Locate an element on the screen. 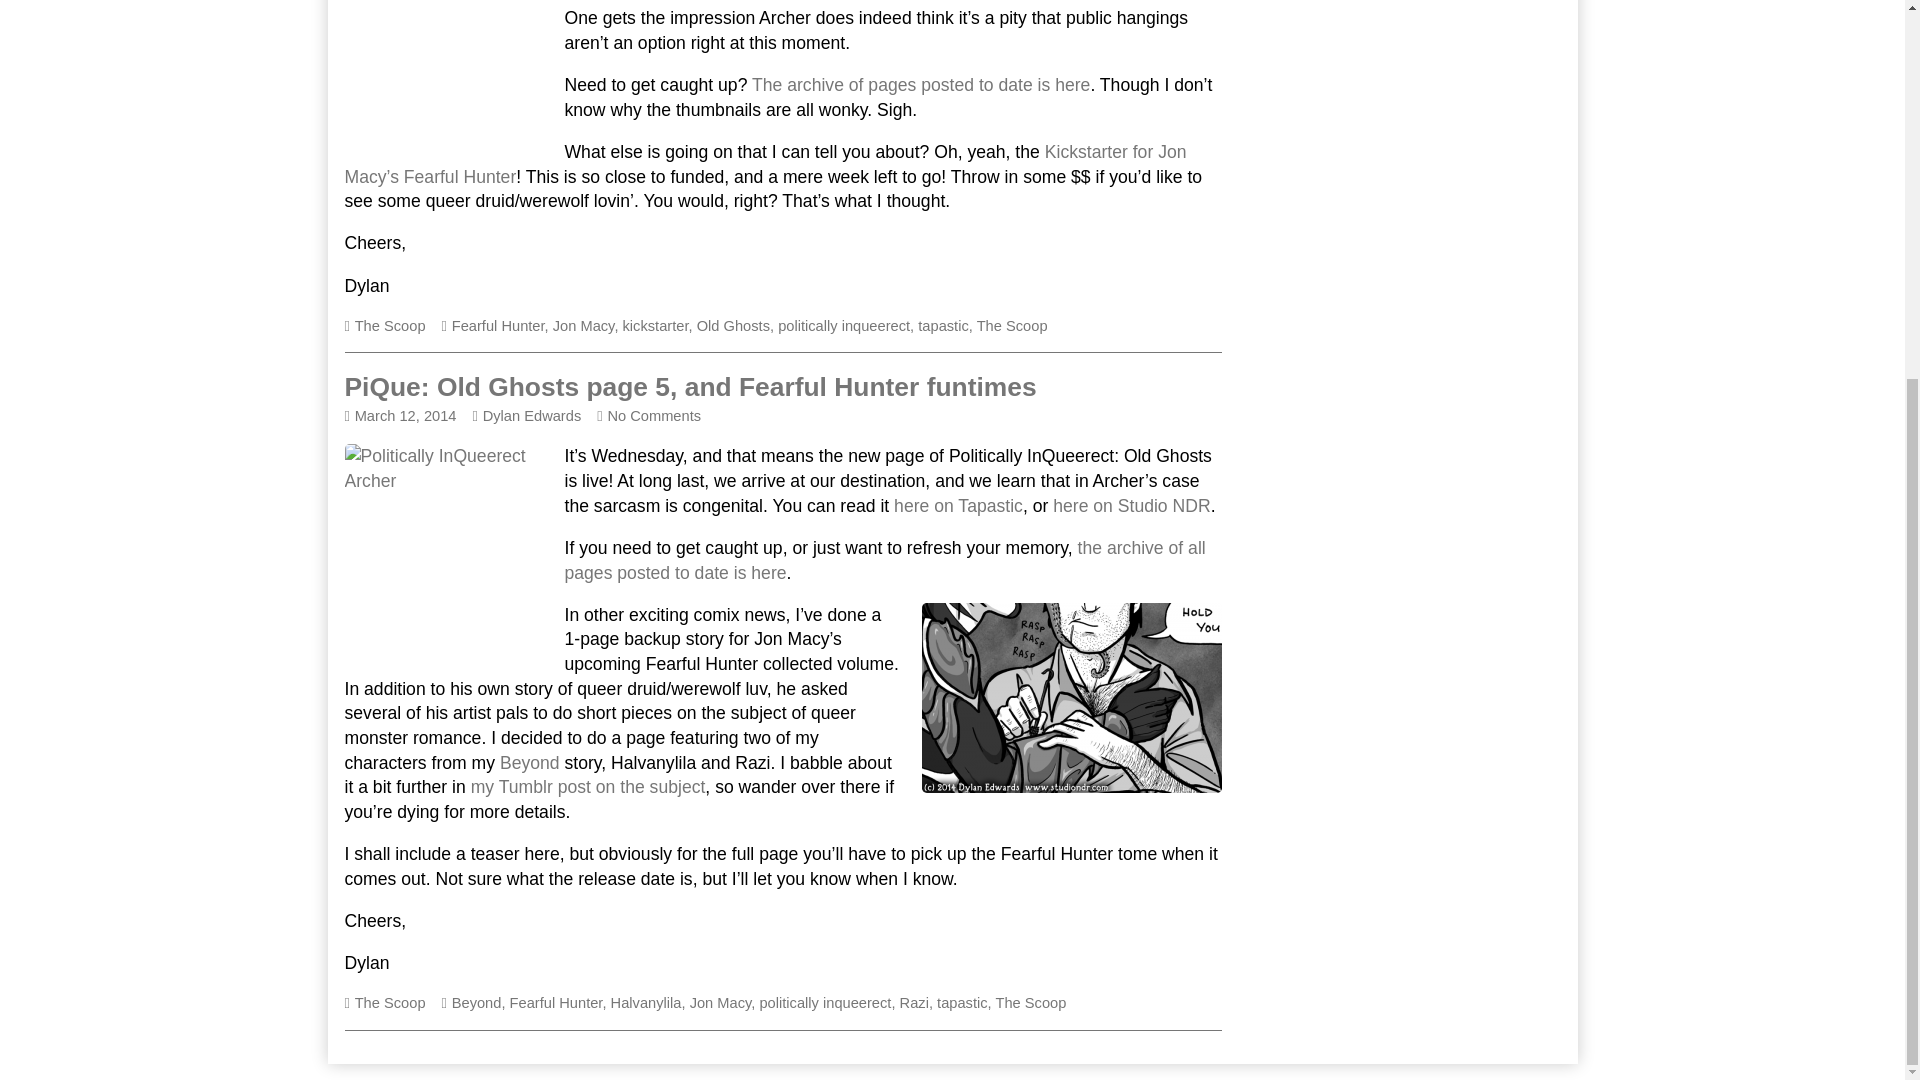 This screenshot has height=1080, width=1920. Old Ghosts is located at coordinates (732, 325).